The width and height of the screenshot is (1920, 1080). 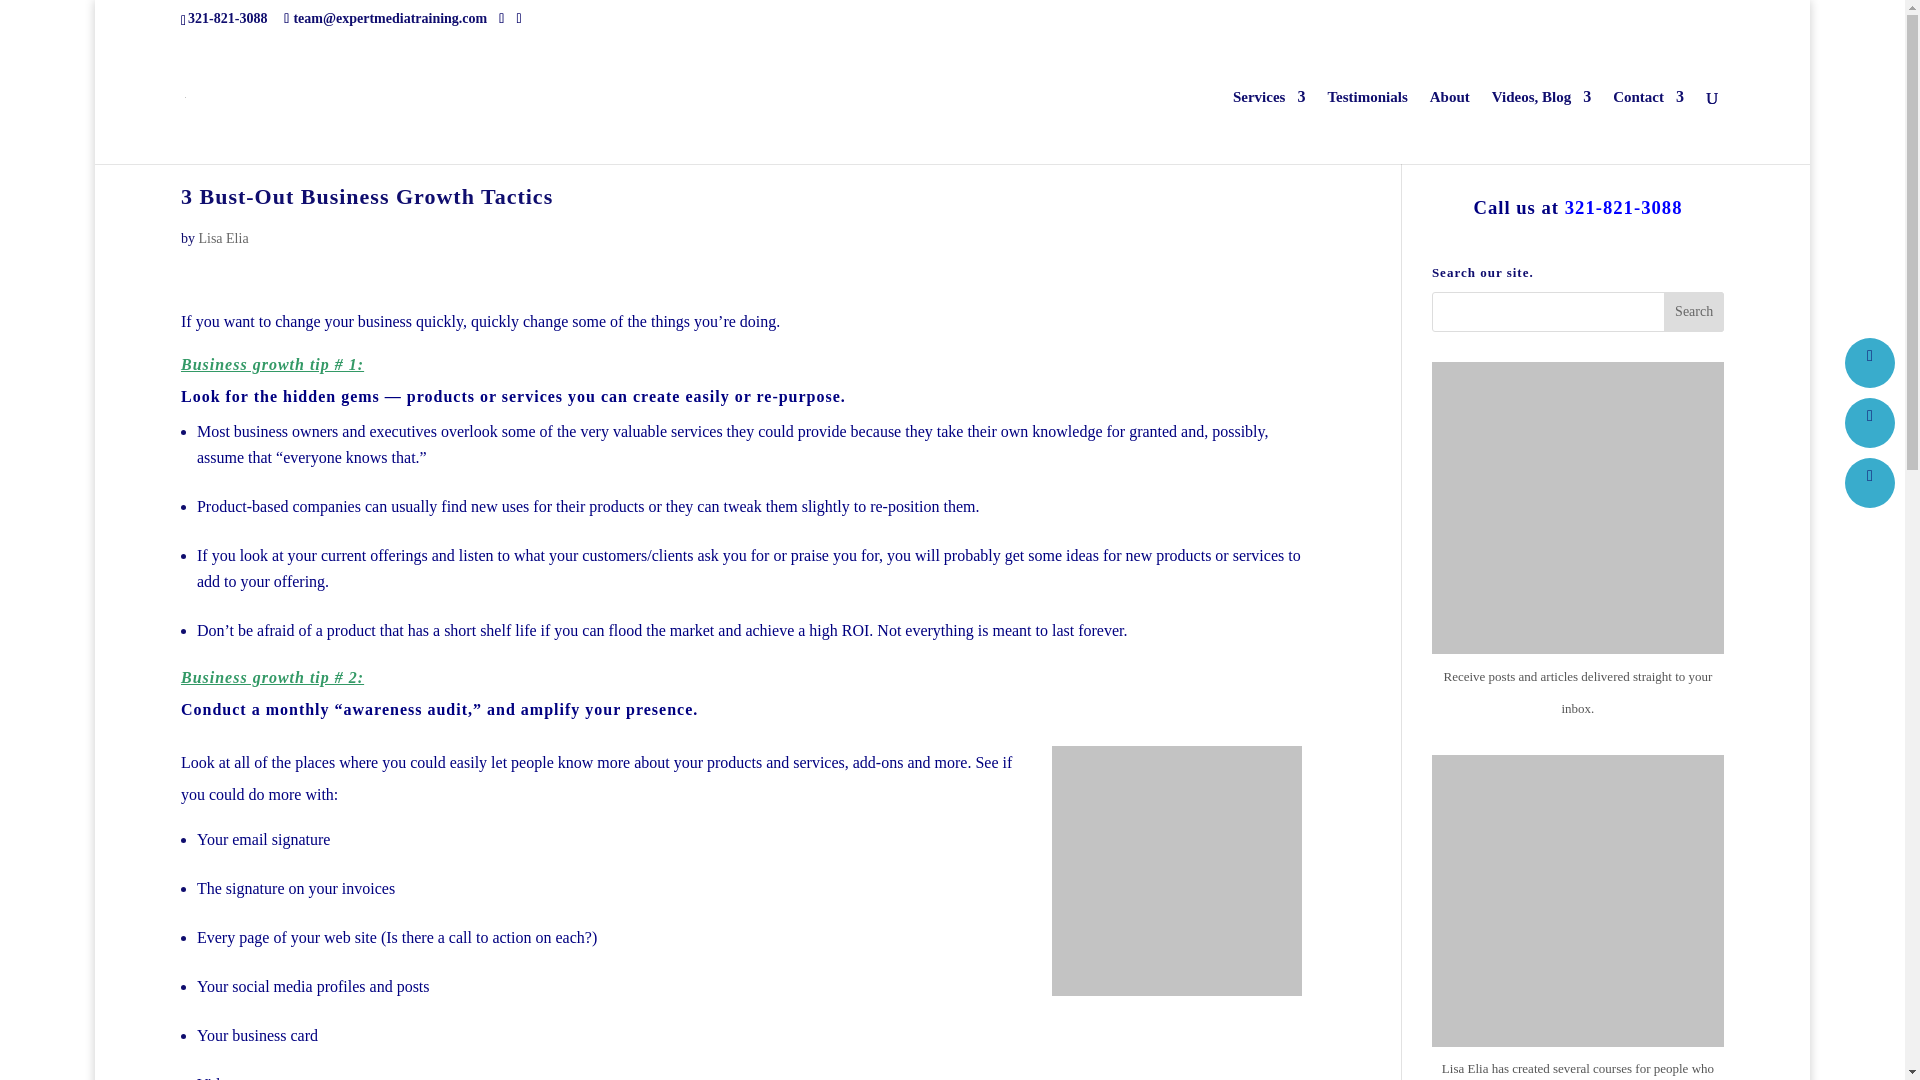 What do you see at coordinates (1694, 311) in the screenshot?
I see `Search` at bounding box center [1694, 311].